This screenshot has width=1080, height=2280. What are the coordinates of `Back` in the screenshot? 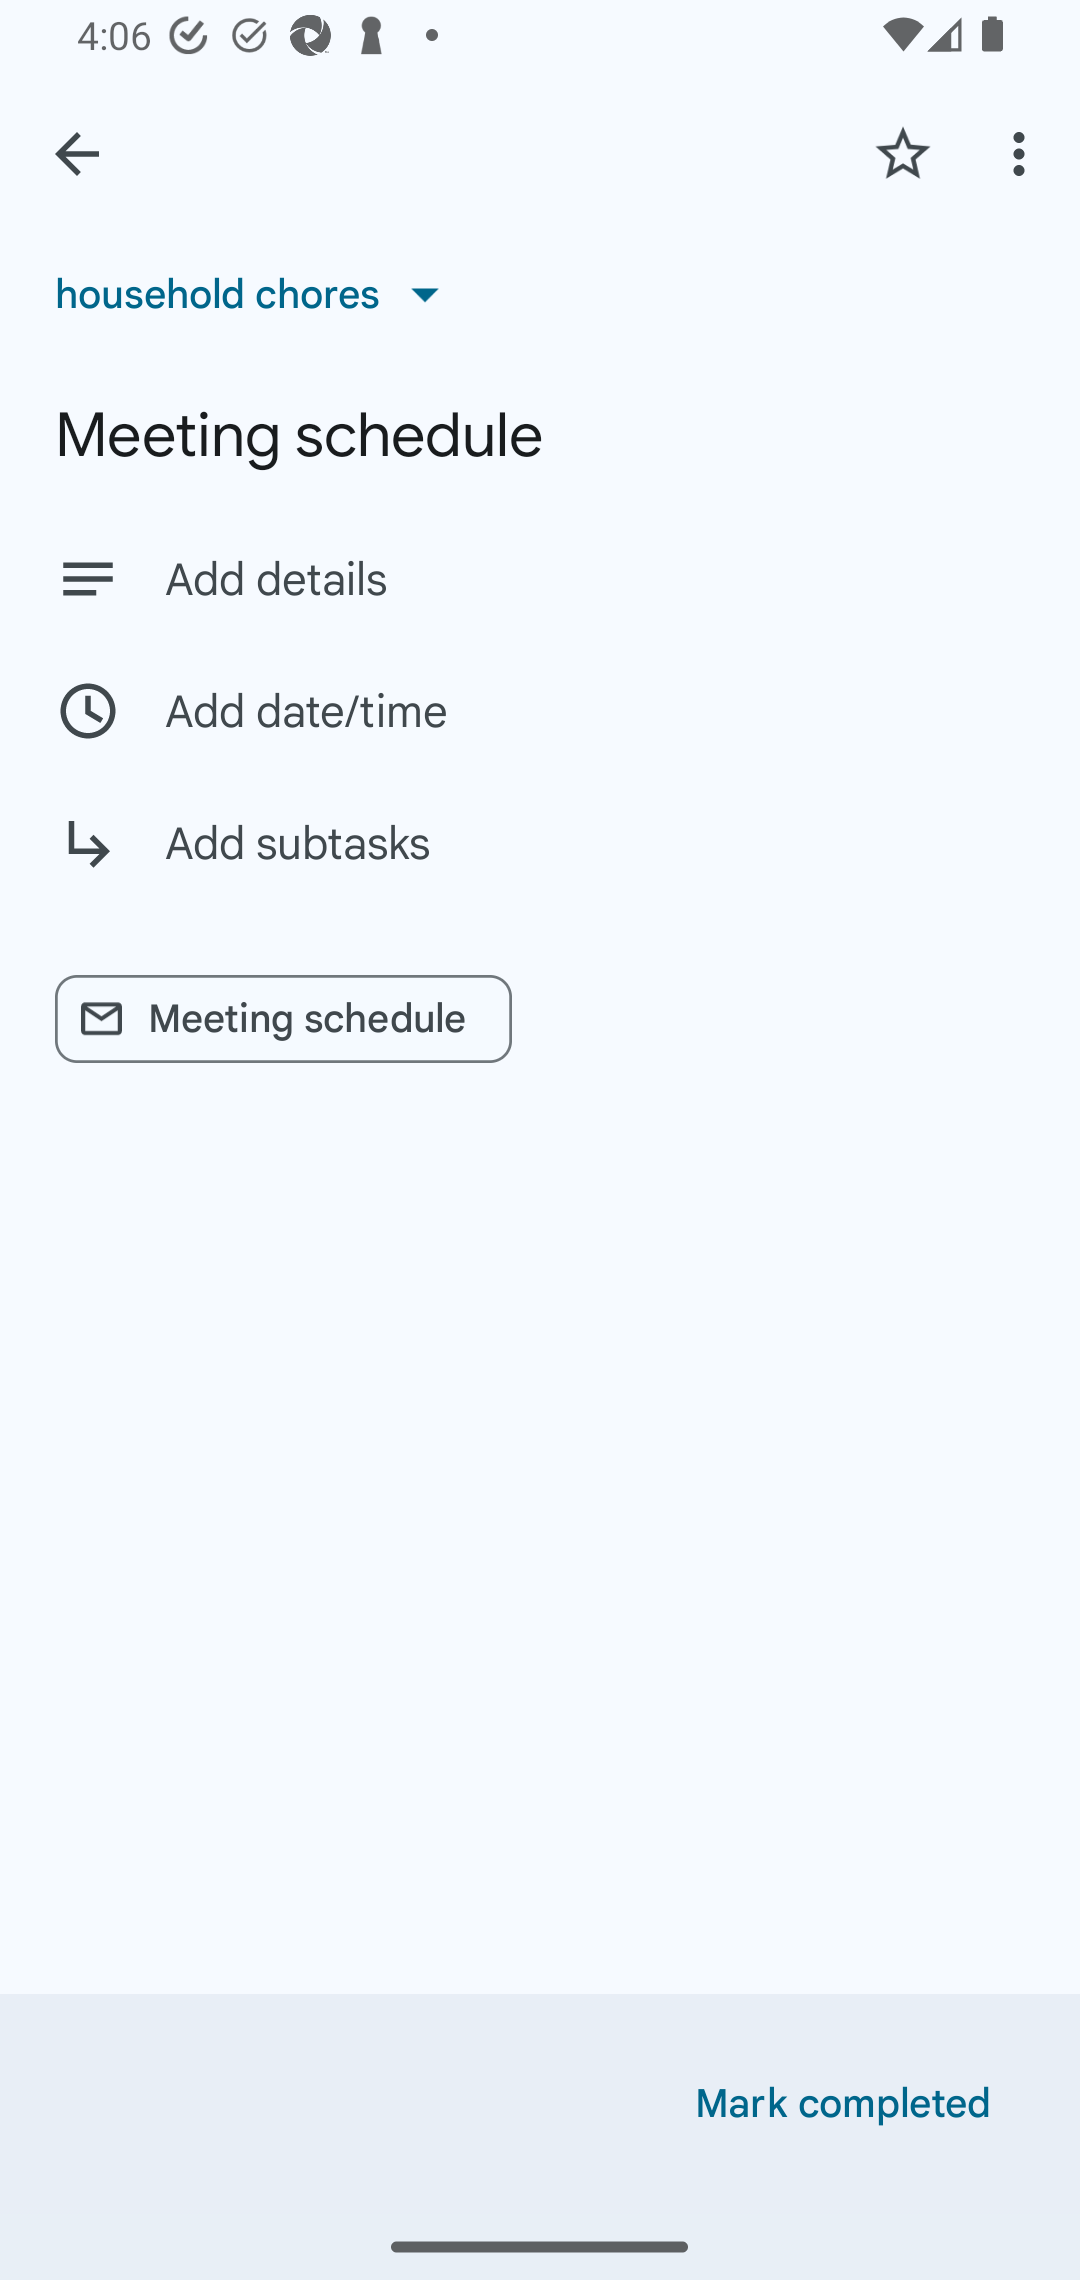 It's located at (77, 154).